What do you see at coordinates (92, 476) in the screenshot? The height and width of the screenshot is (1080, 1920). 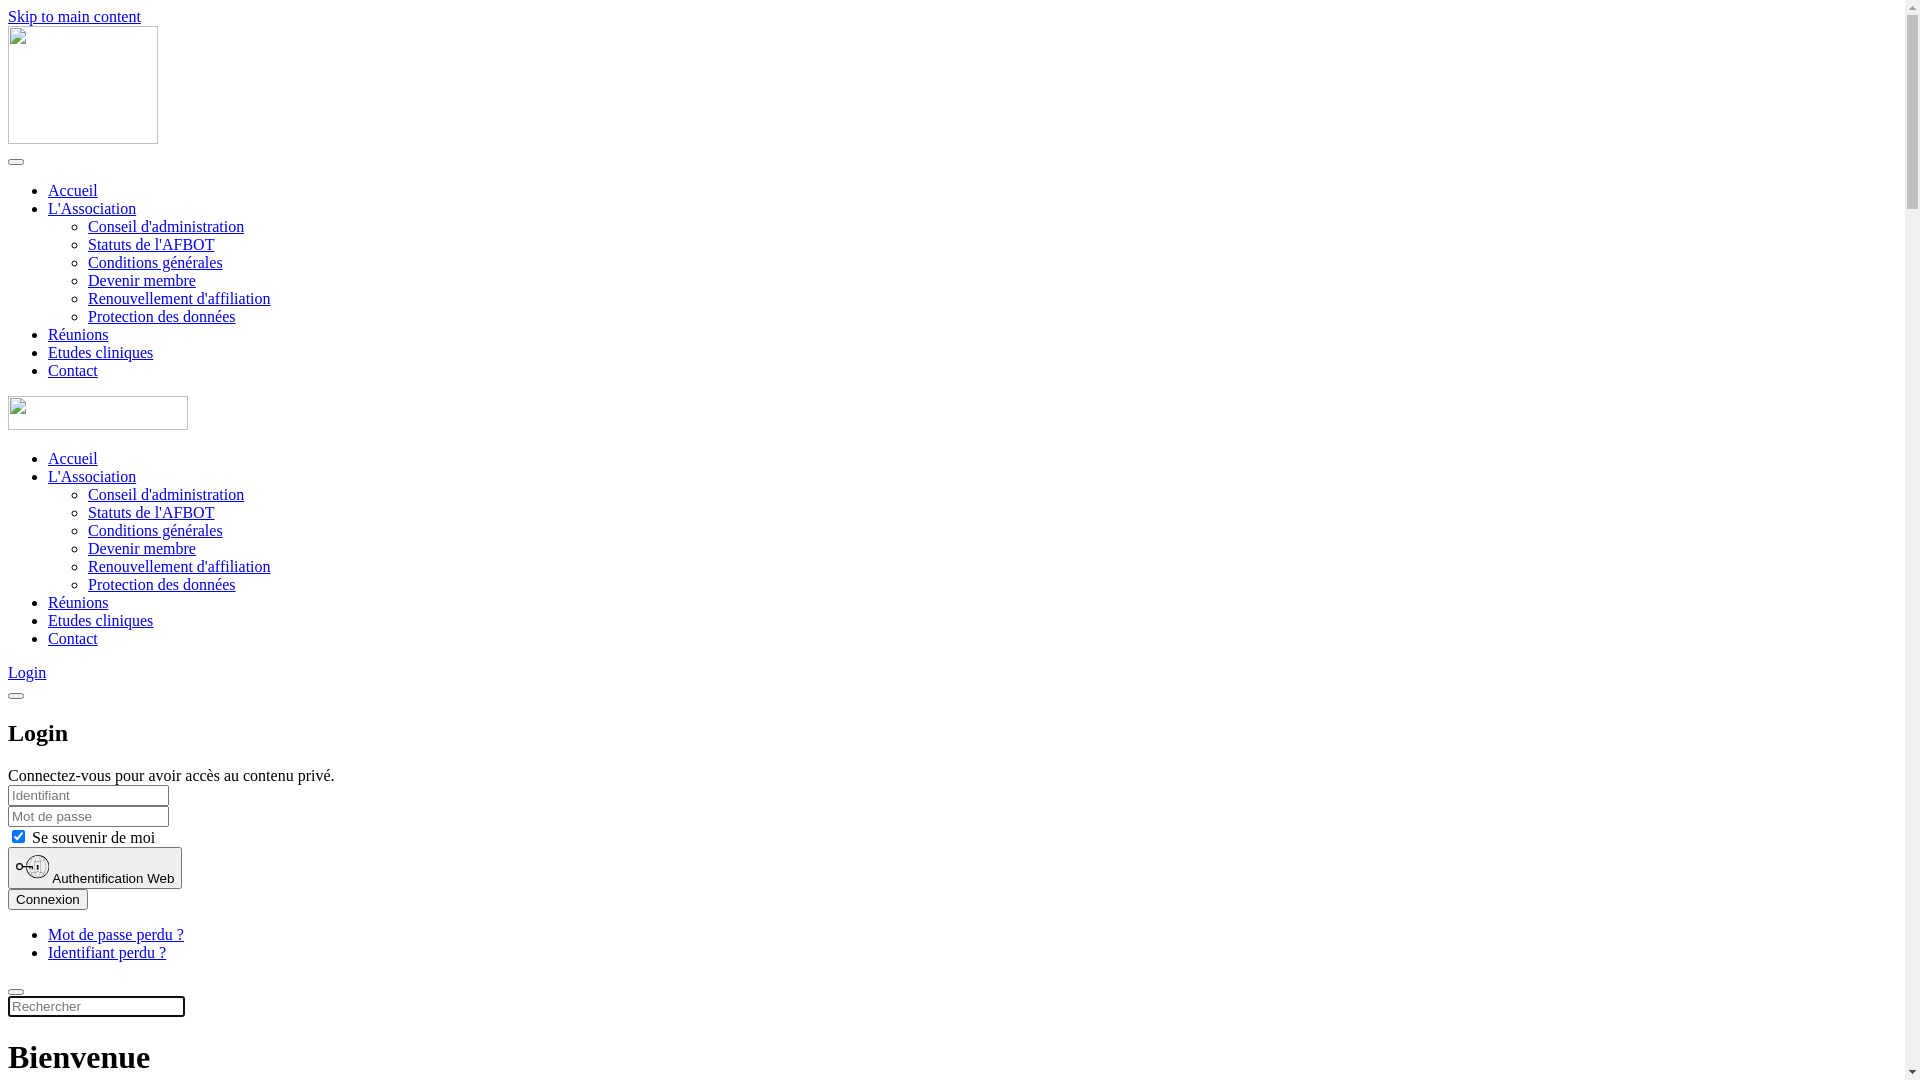 I see `L'Association` at bounding box center [92, 476].